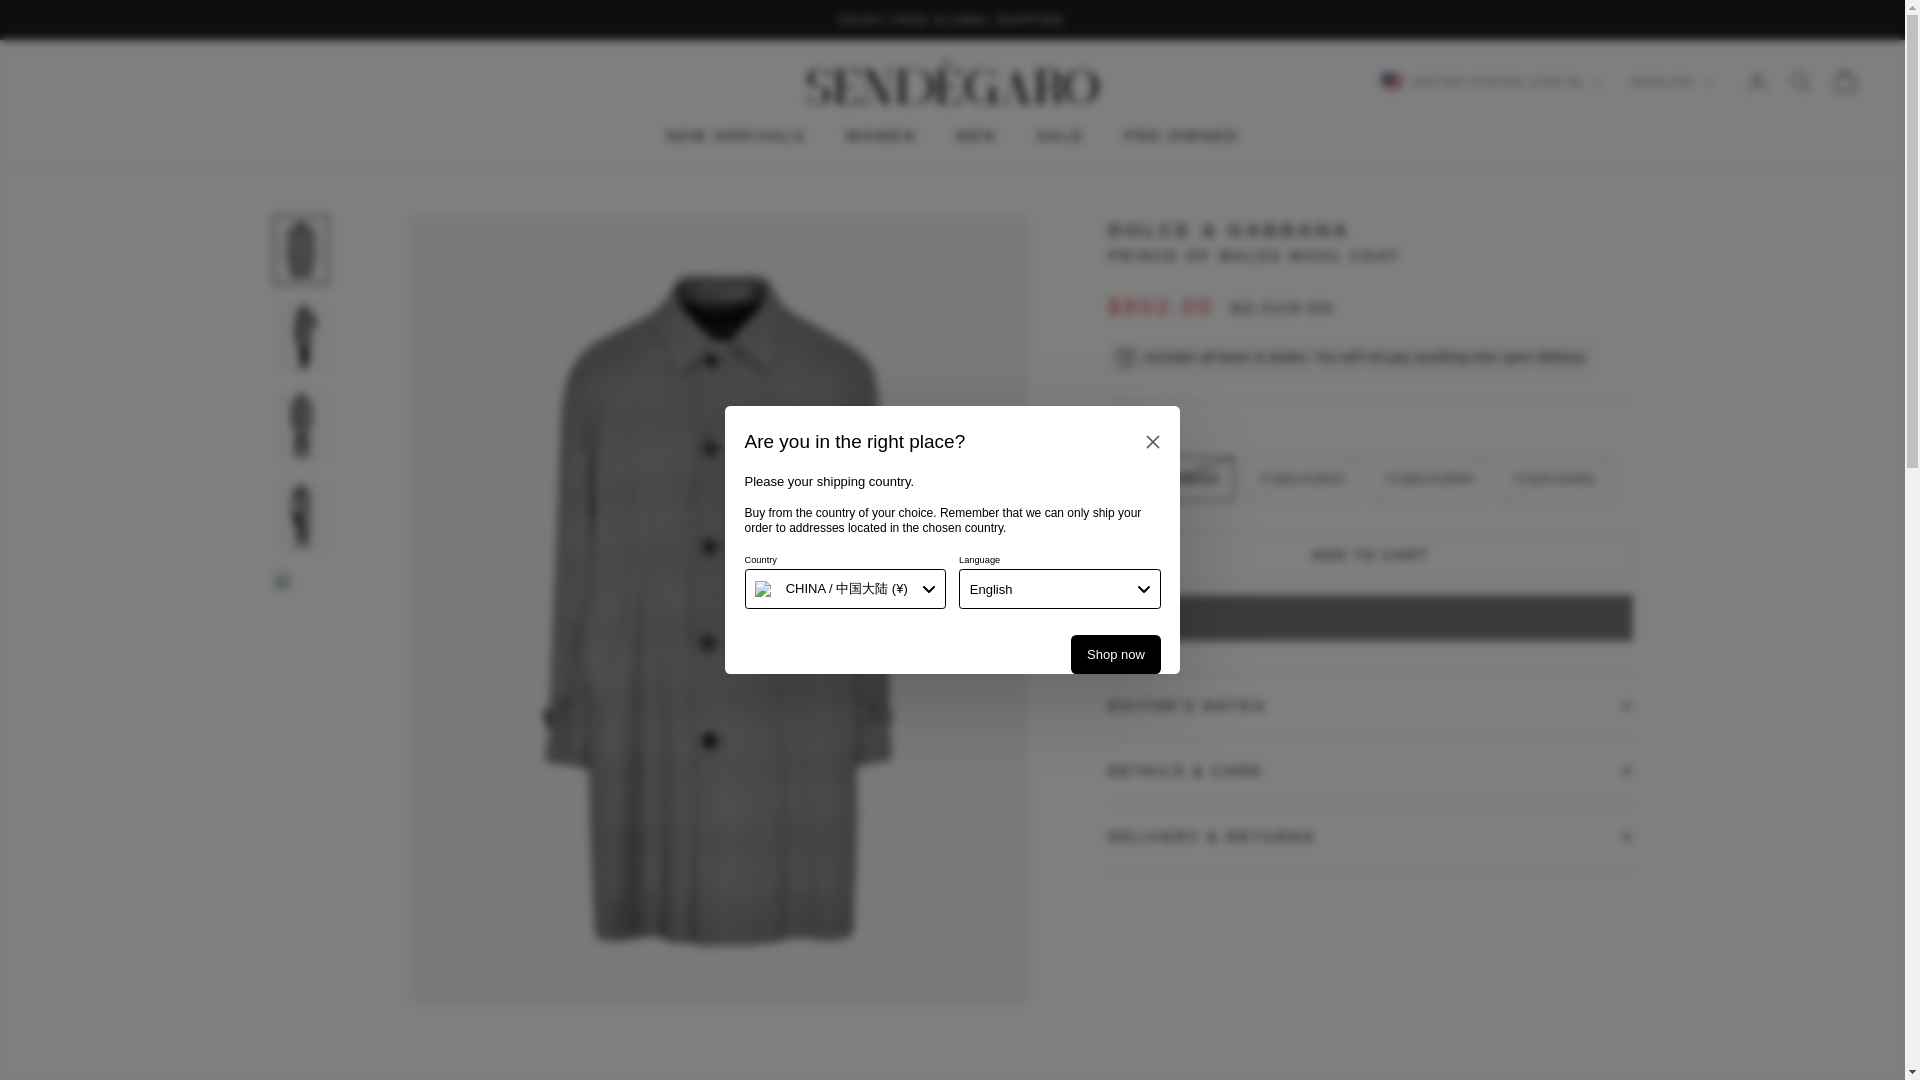  What do you see at coordinates (953, 81) in the screenshot?
I see `Sendegaro` at bounding box center [953, 81].